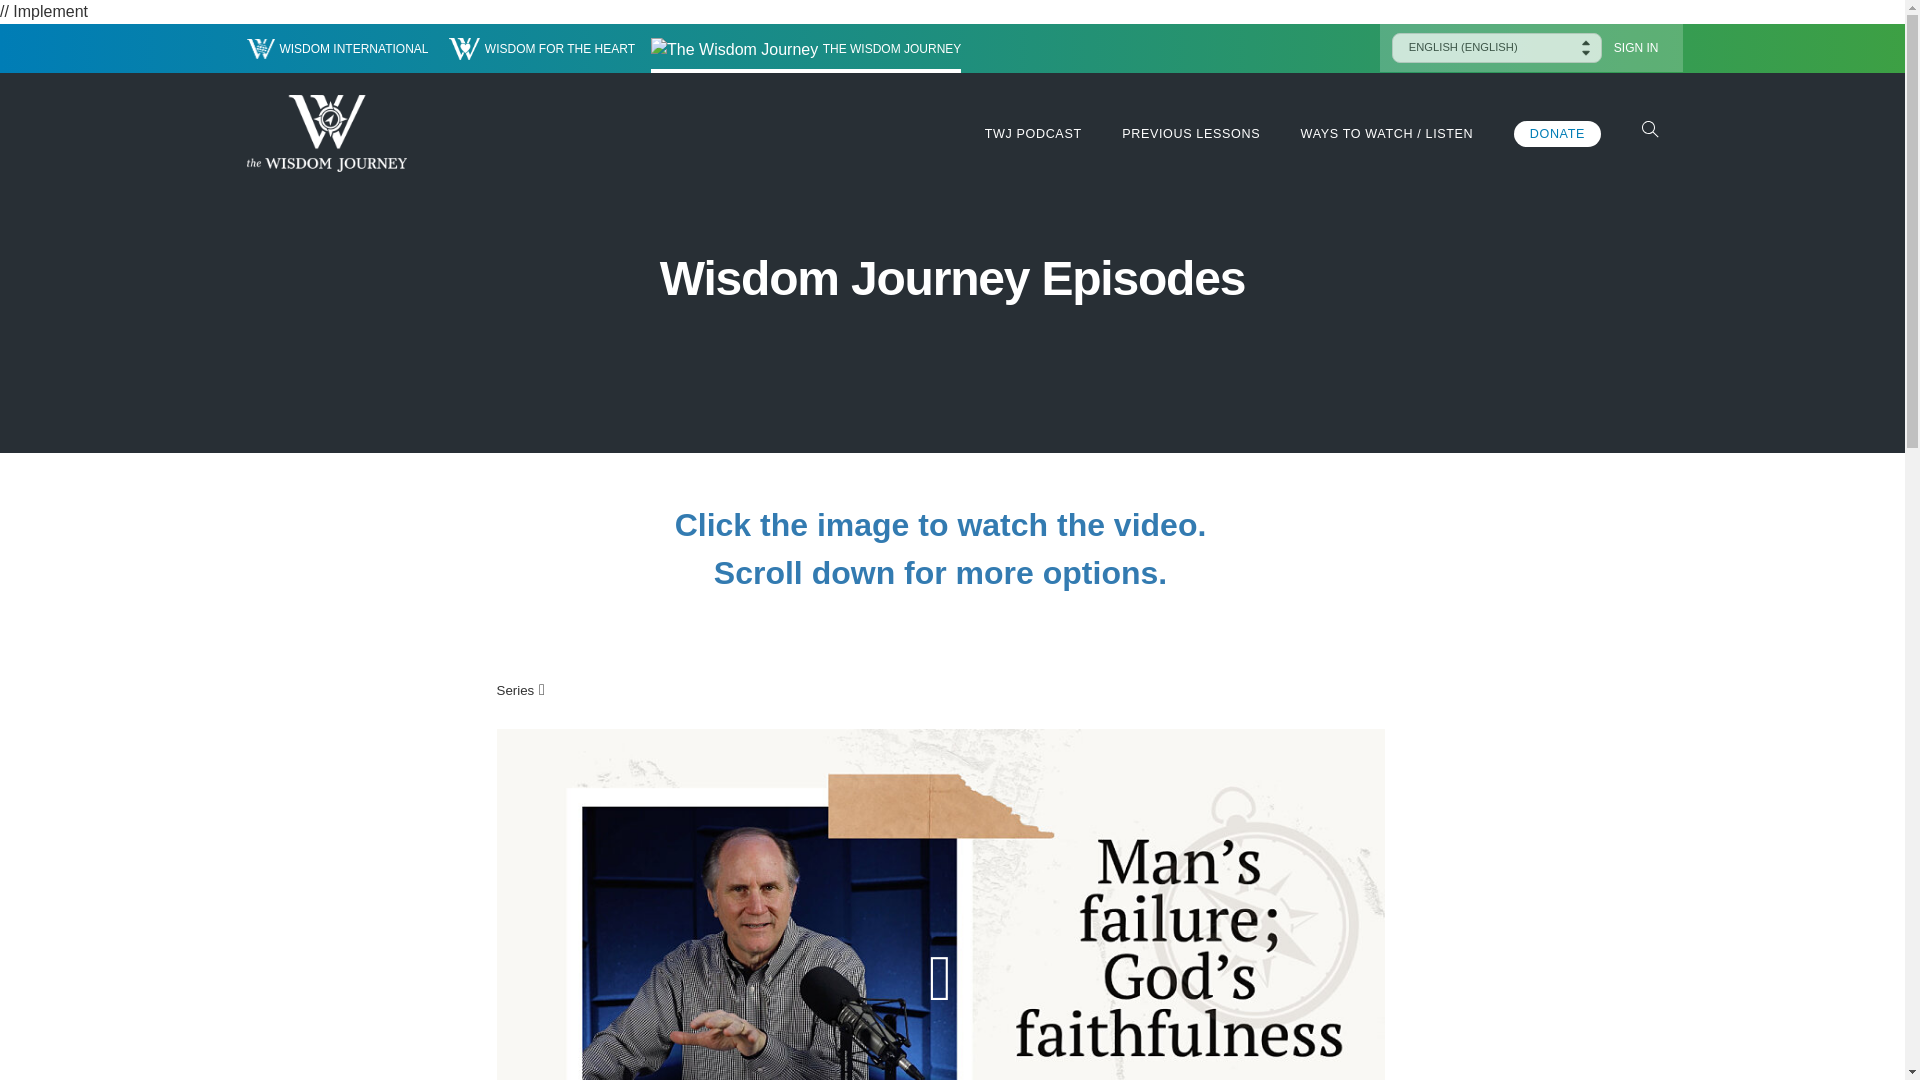 This screenshot has height=1080, width=1920. I want to click on WISDOM INTERNATIONAL, so click(336, 48).